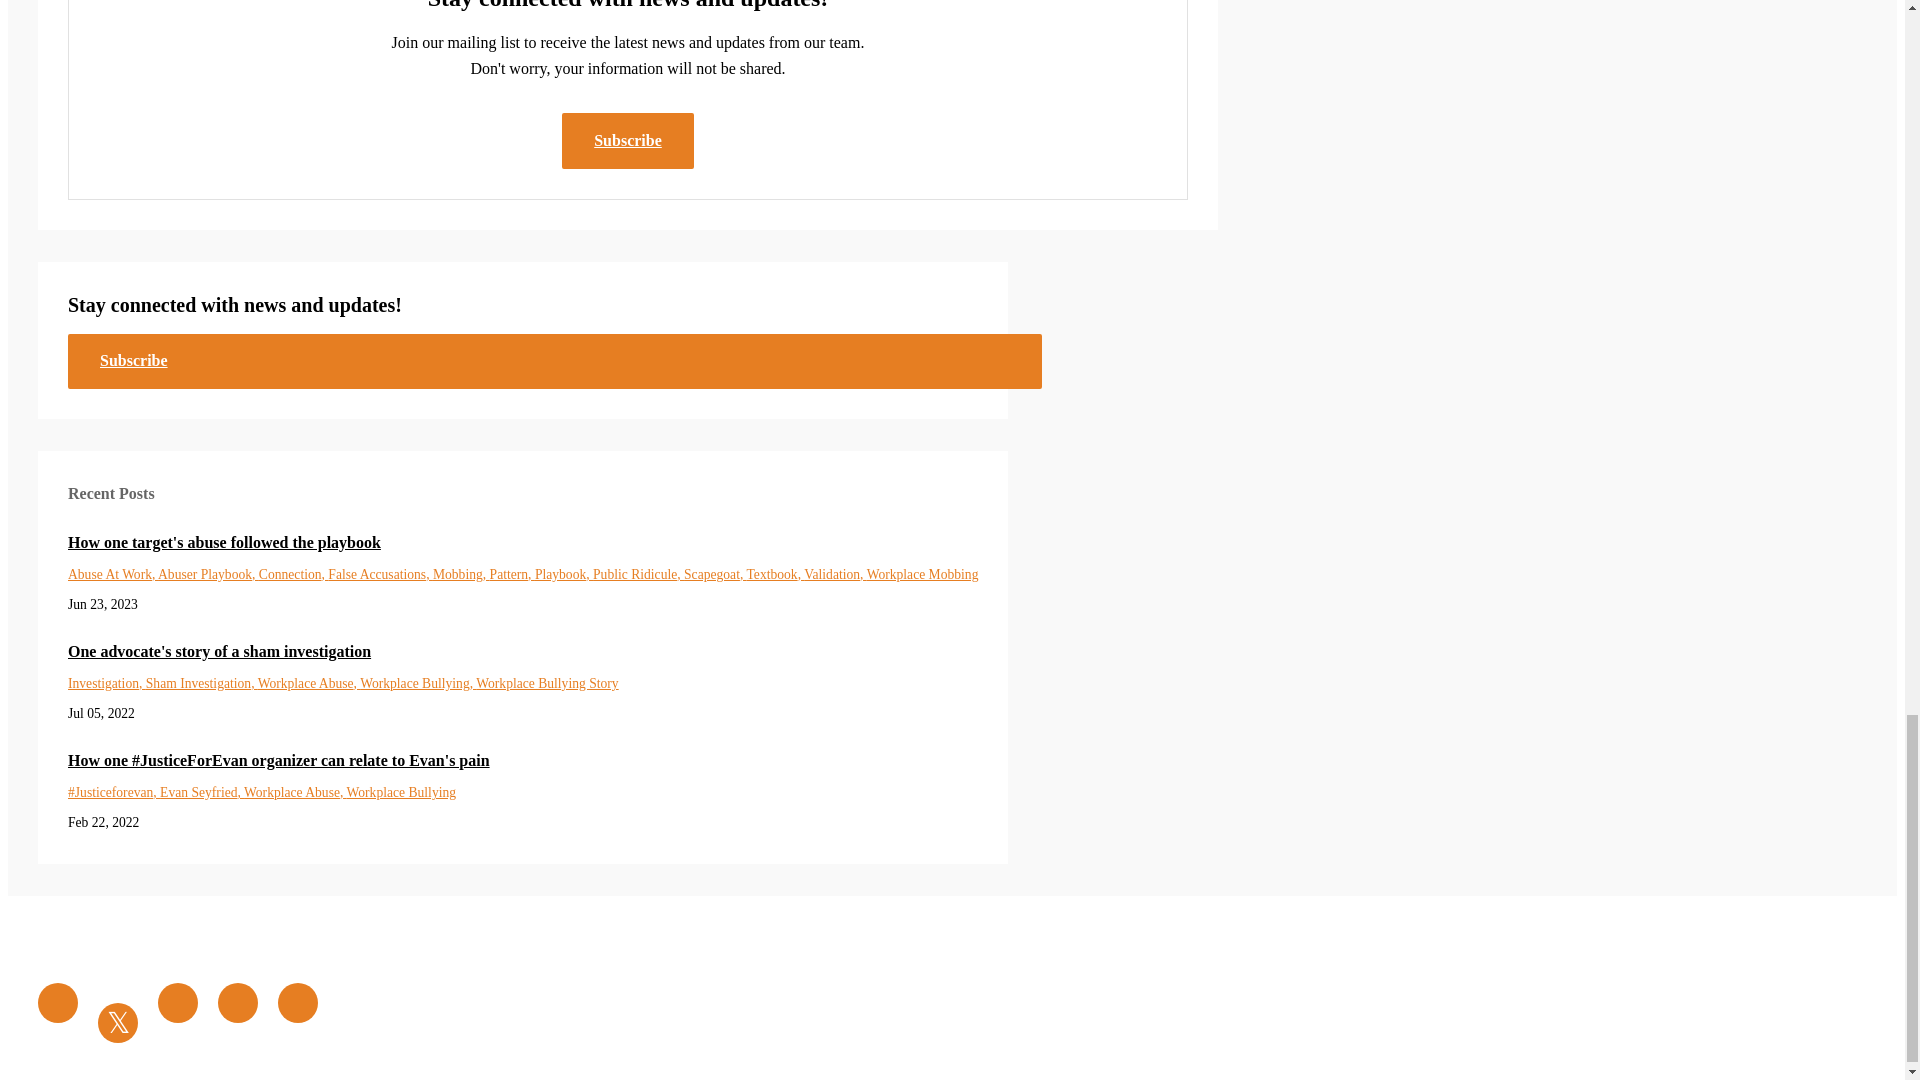 The height and width of the screenshot is (1080, 1920). Describe the element at coordinates (418, 684) in the screenshot. I see `Workplace Bullying` at that location.